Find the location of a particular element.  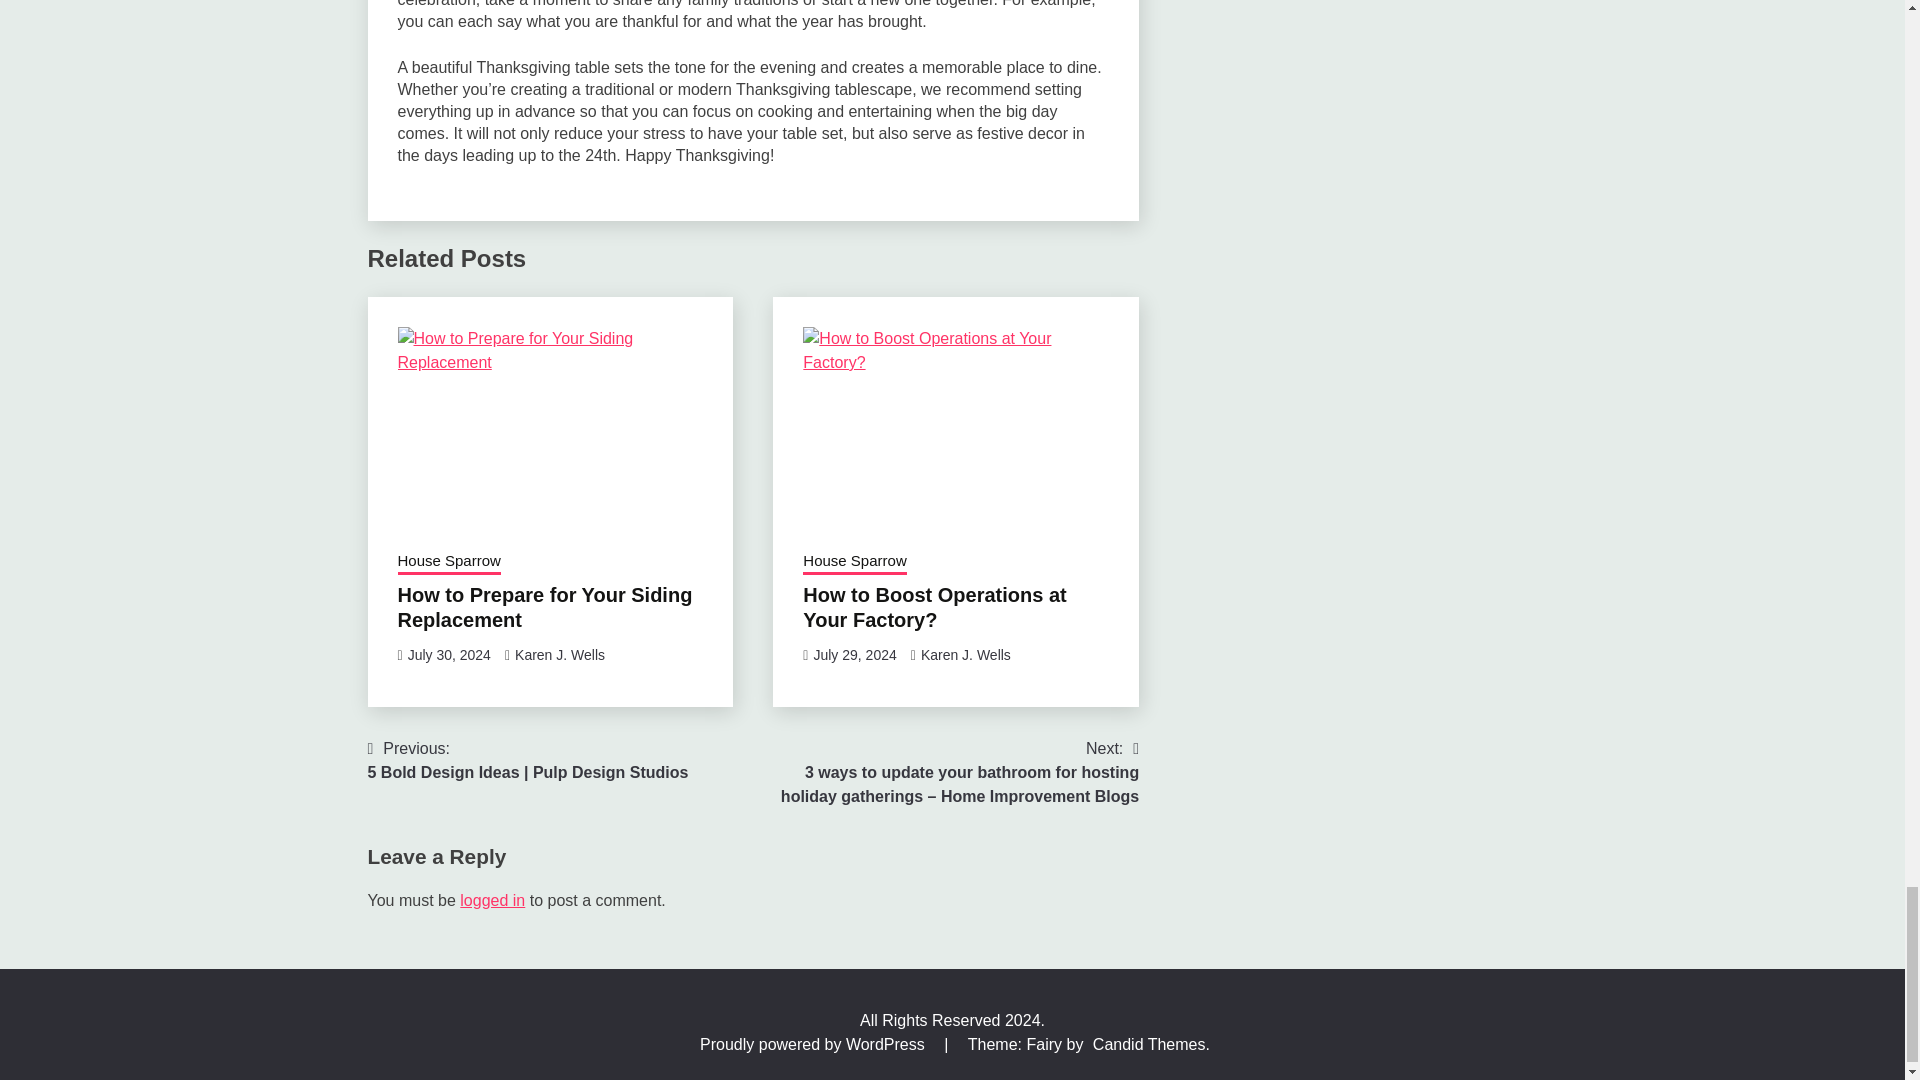

How to Prepare for Your Siding Replacement is located at coordinates (545, 607).